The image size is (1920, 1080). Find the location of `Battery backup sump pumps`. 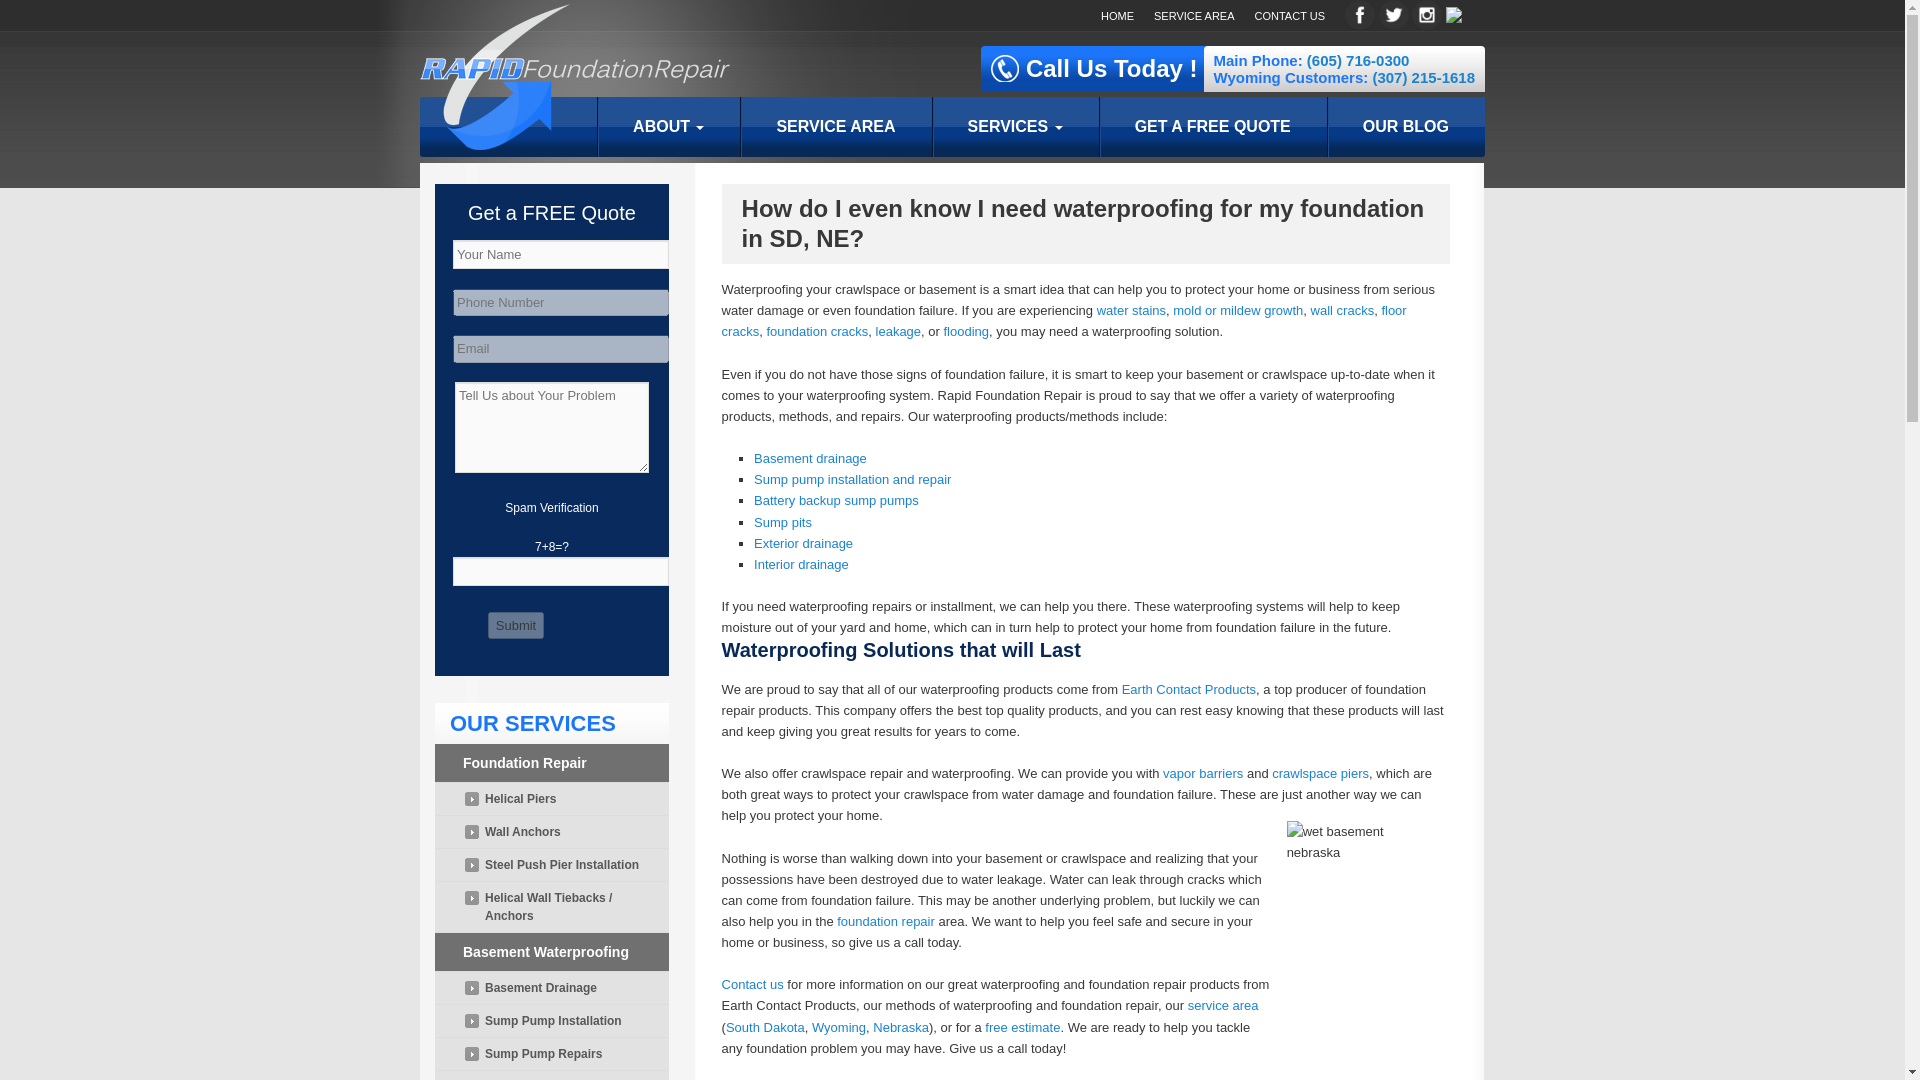

Battery backup sump pumps is located at coordinates (836, 500).